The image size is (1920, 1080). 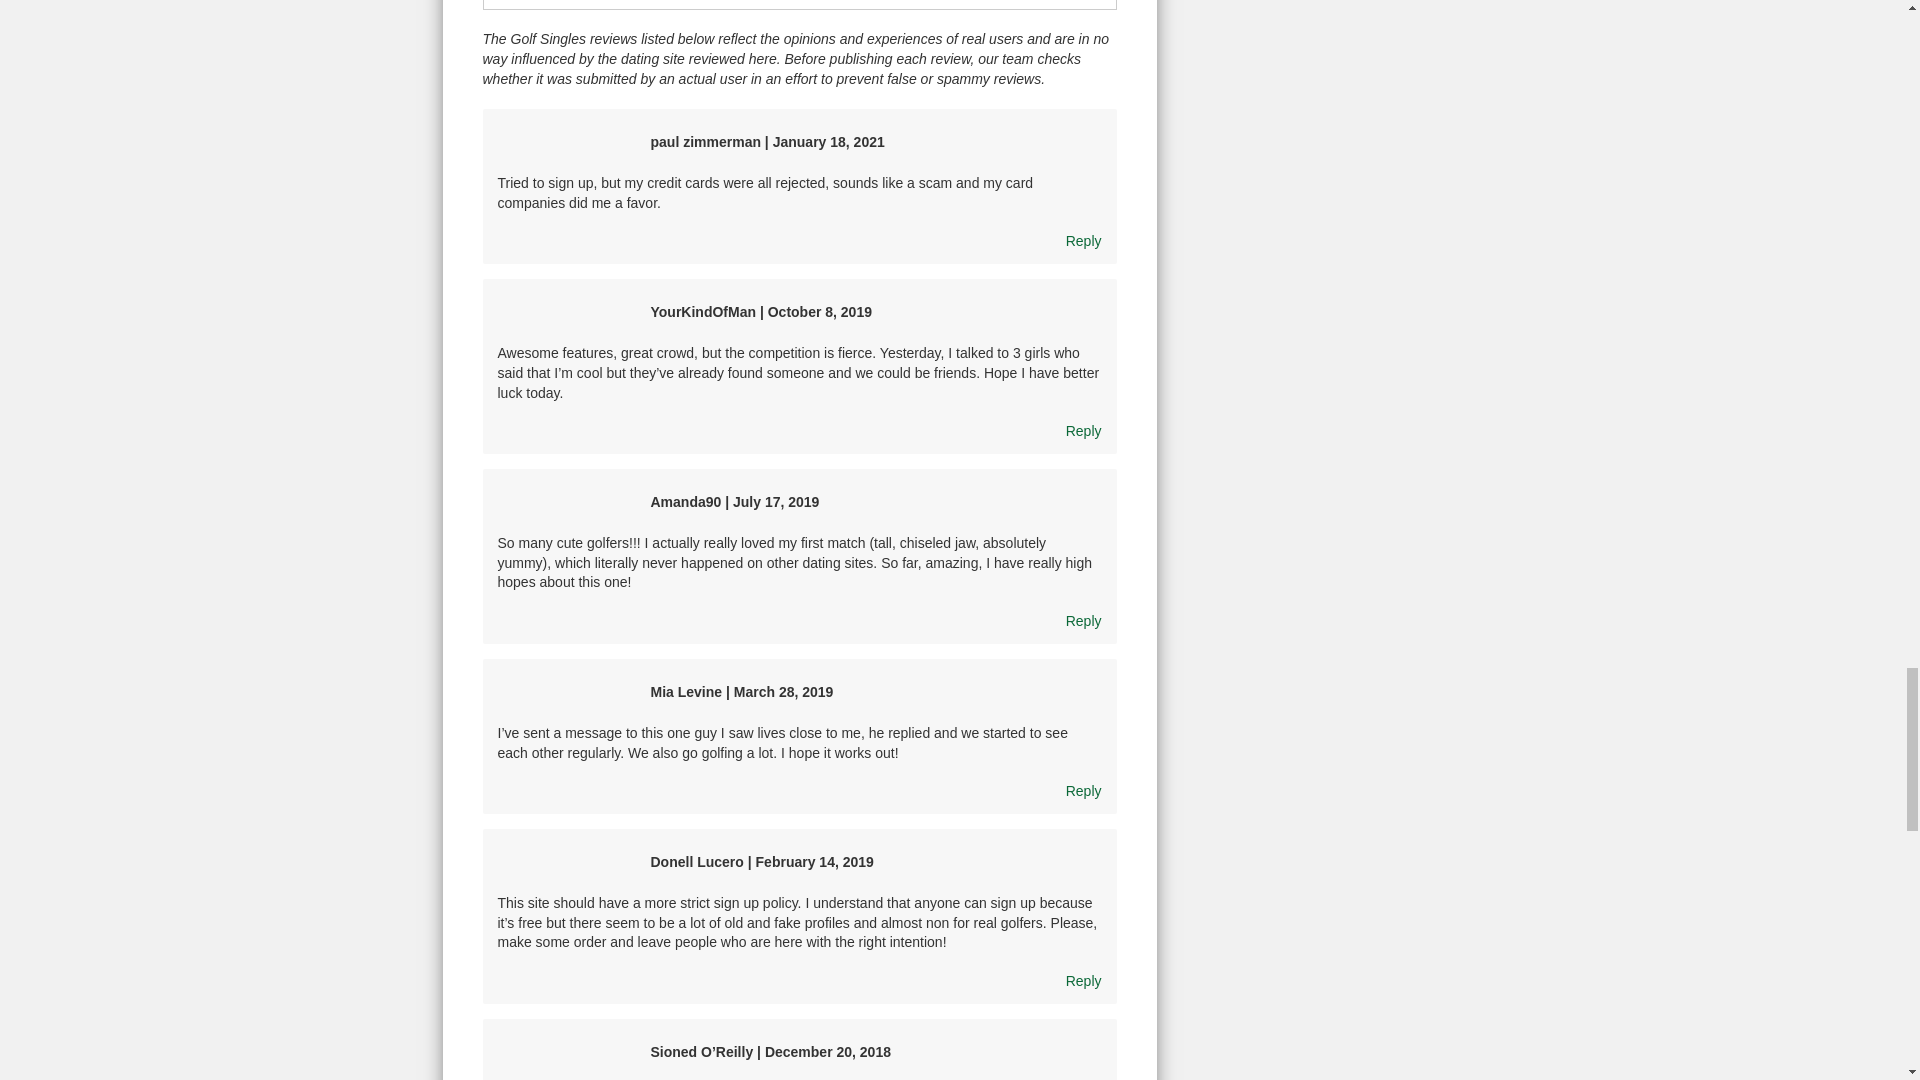 I want to click on Reply, so click(x=1084, y=241).